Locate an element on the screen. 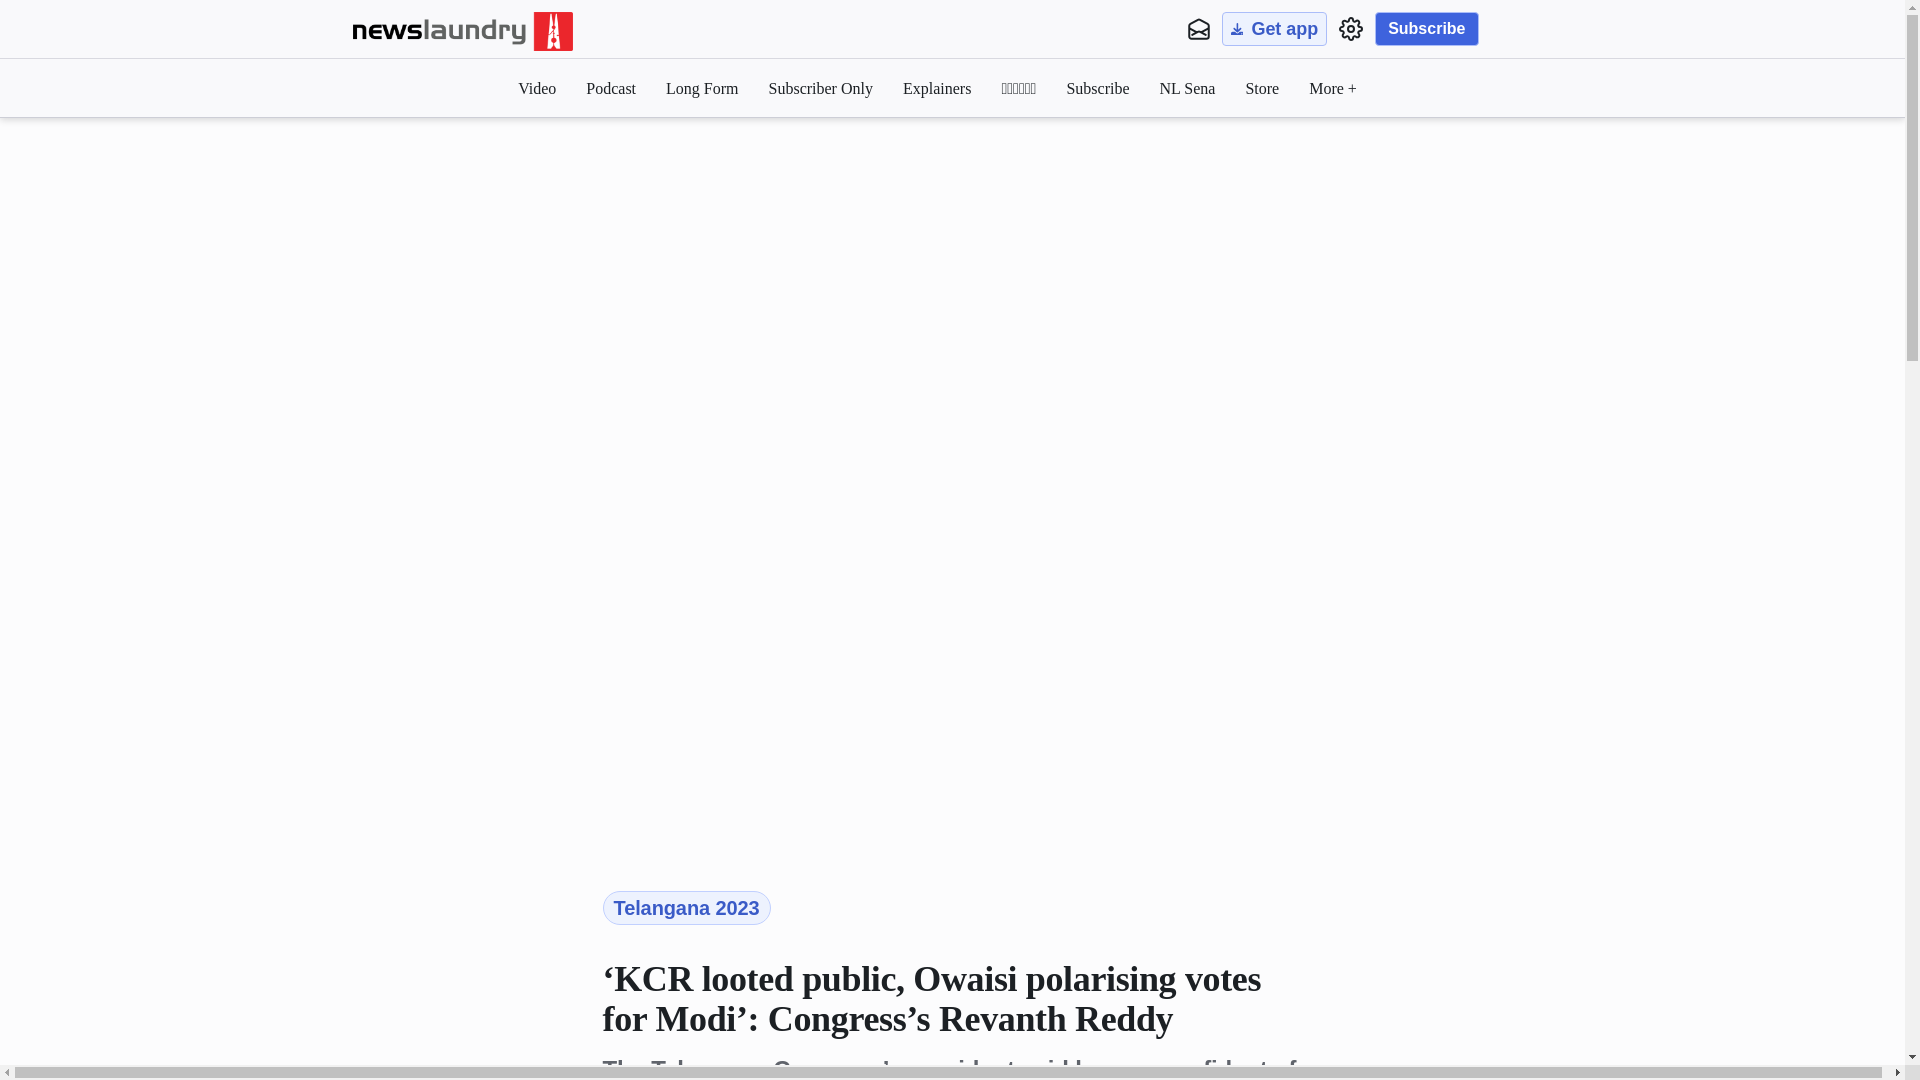 The height and width of the screenshot is (1080, 1920). Get app is located at coordinates (1274, 28).